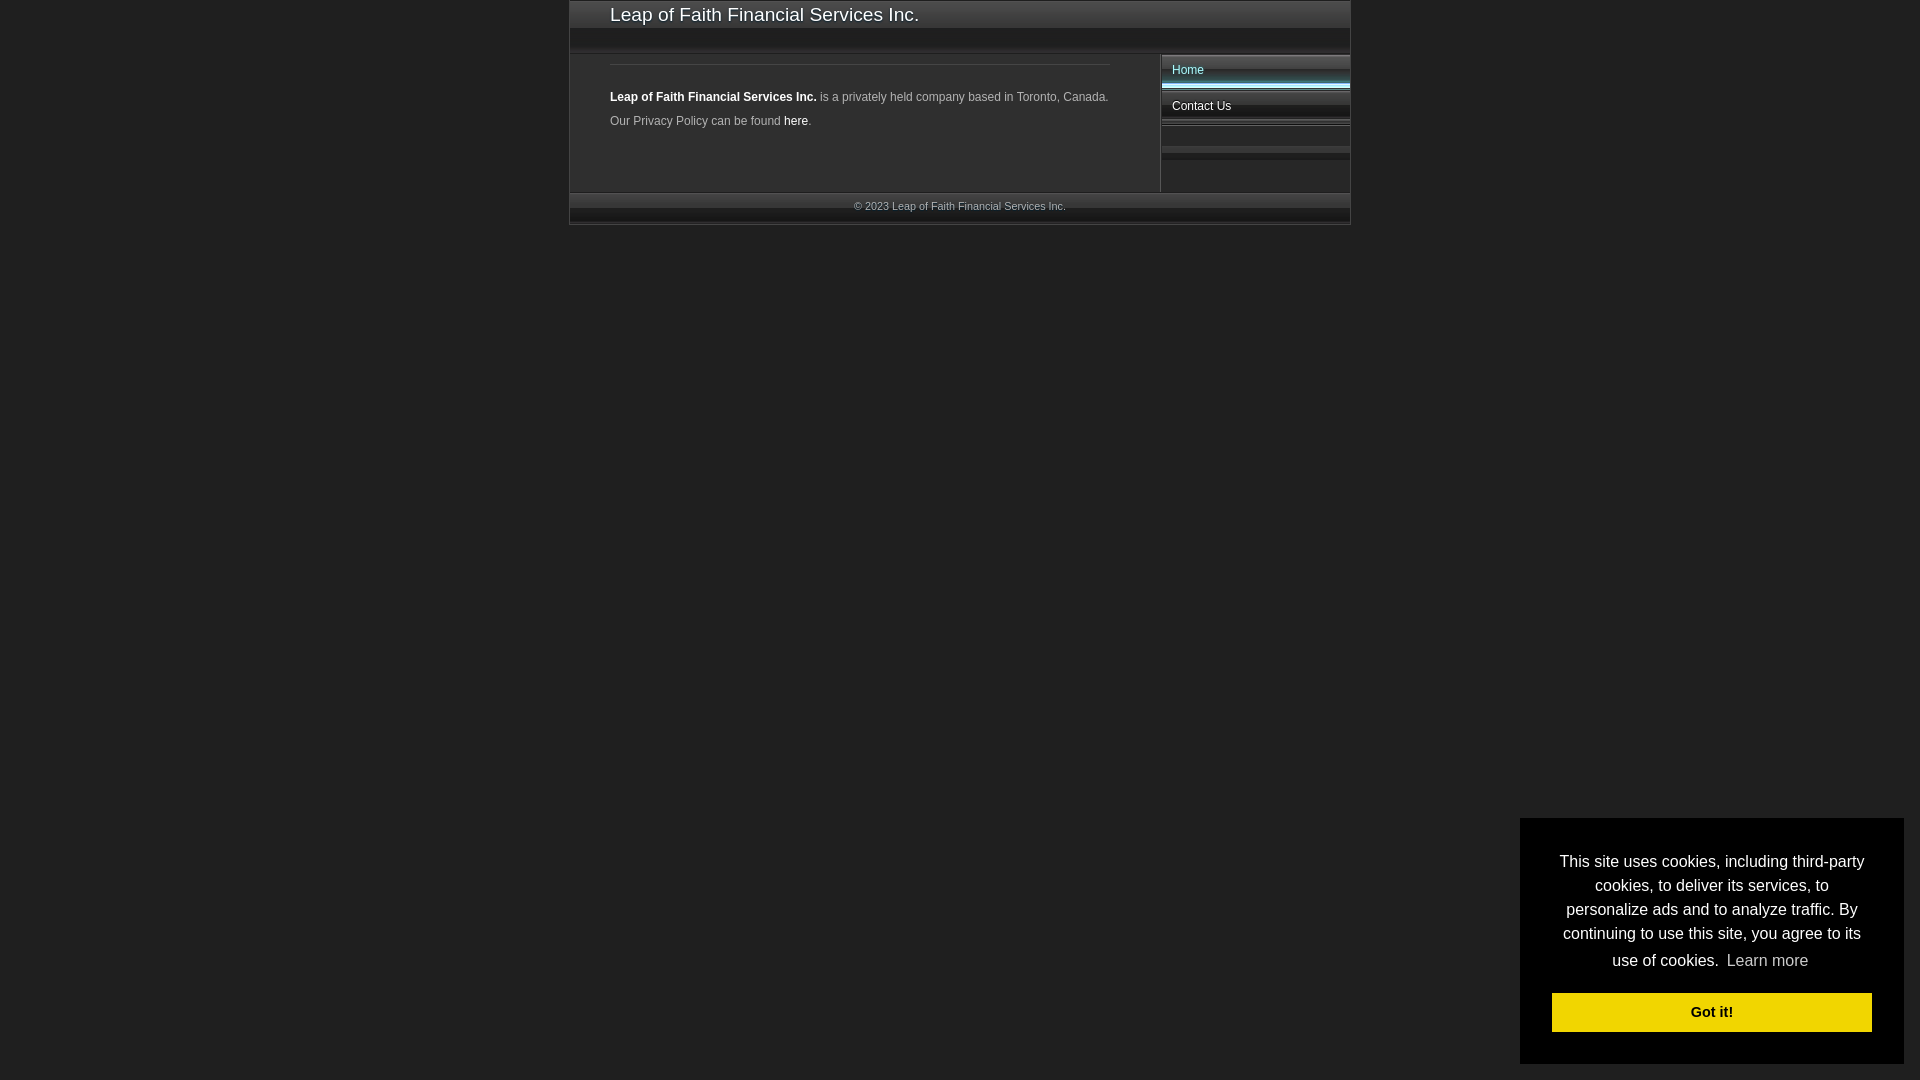 The height and width of the screenshot is (1080, 1920). What do you see at coordinates (714, 97) in the screenshot?
I see `Leap of Faith Financial Services Inc.` at bounding box center [714, 97].